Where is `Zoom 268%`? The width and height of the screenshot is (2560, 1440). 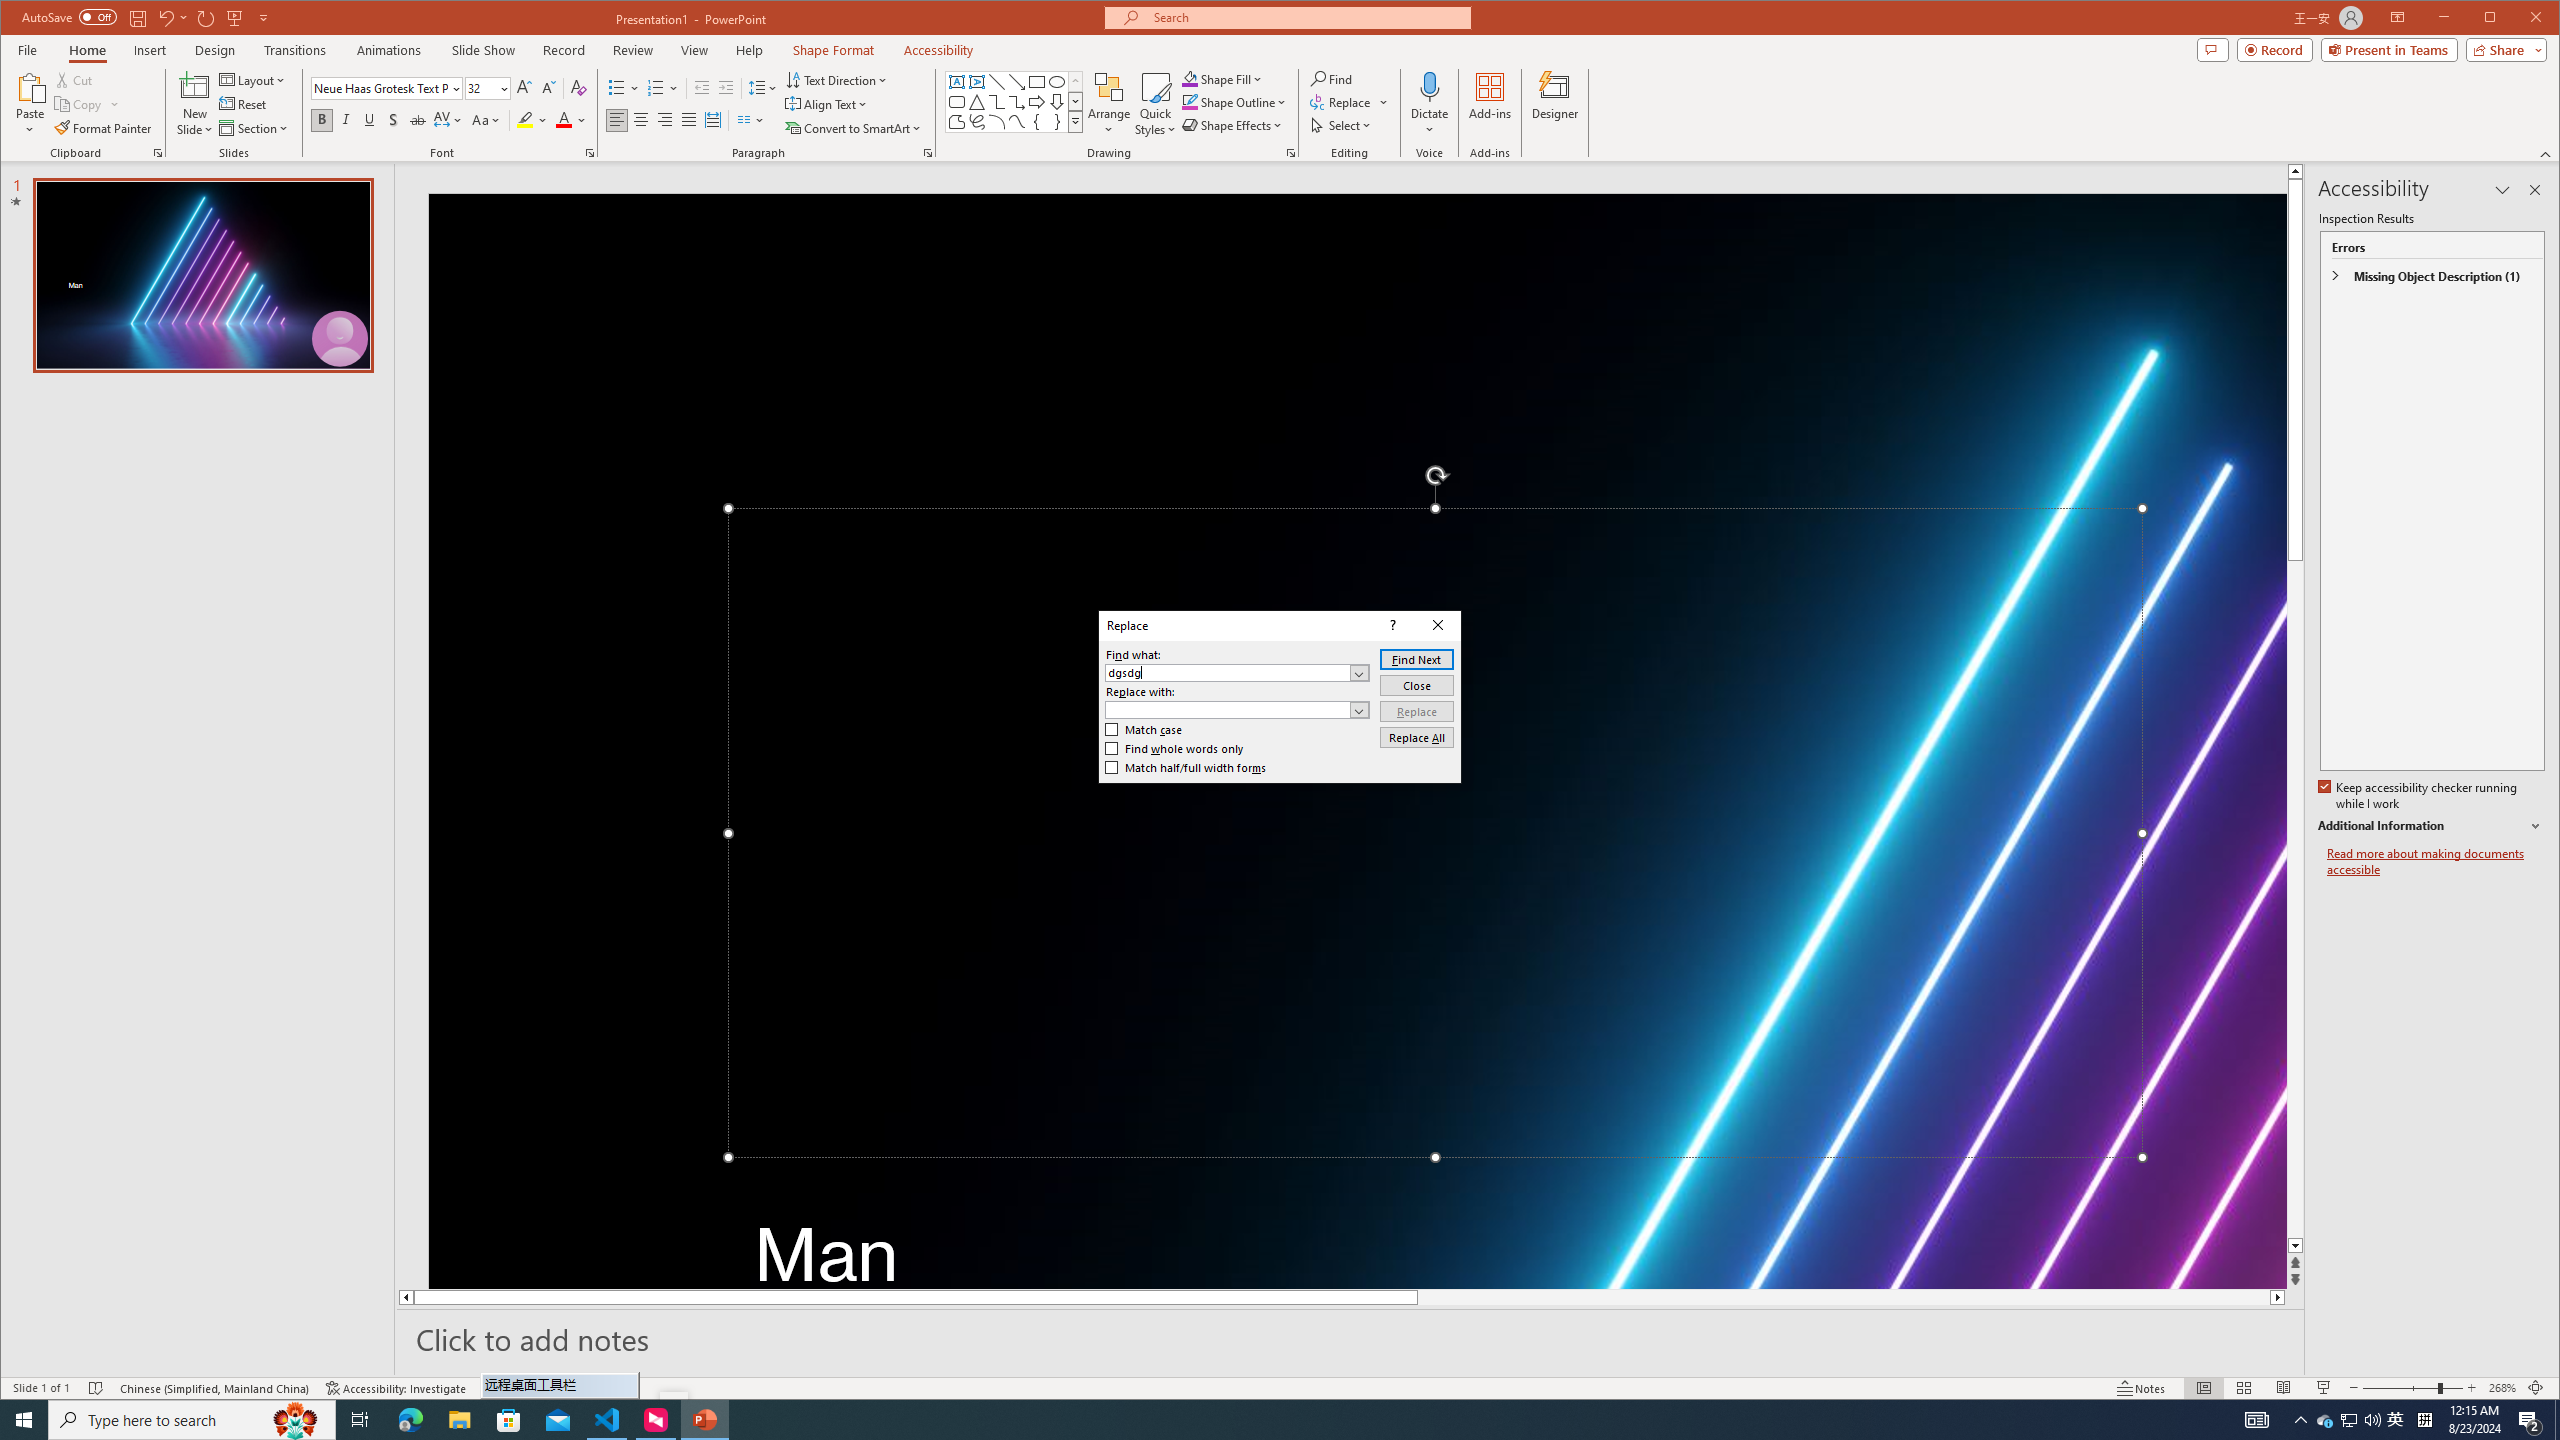 Zoom 268% is located at coordinates (2502, 1388).